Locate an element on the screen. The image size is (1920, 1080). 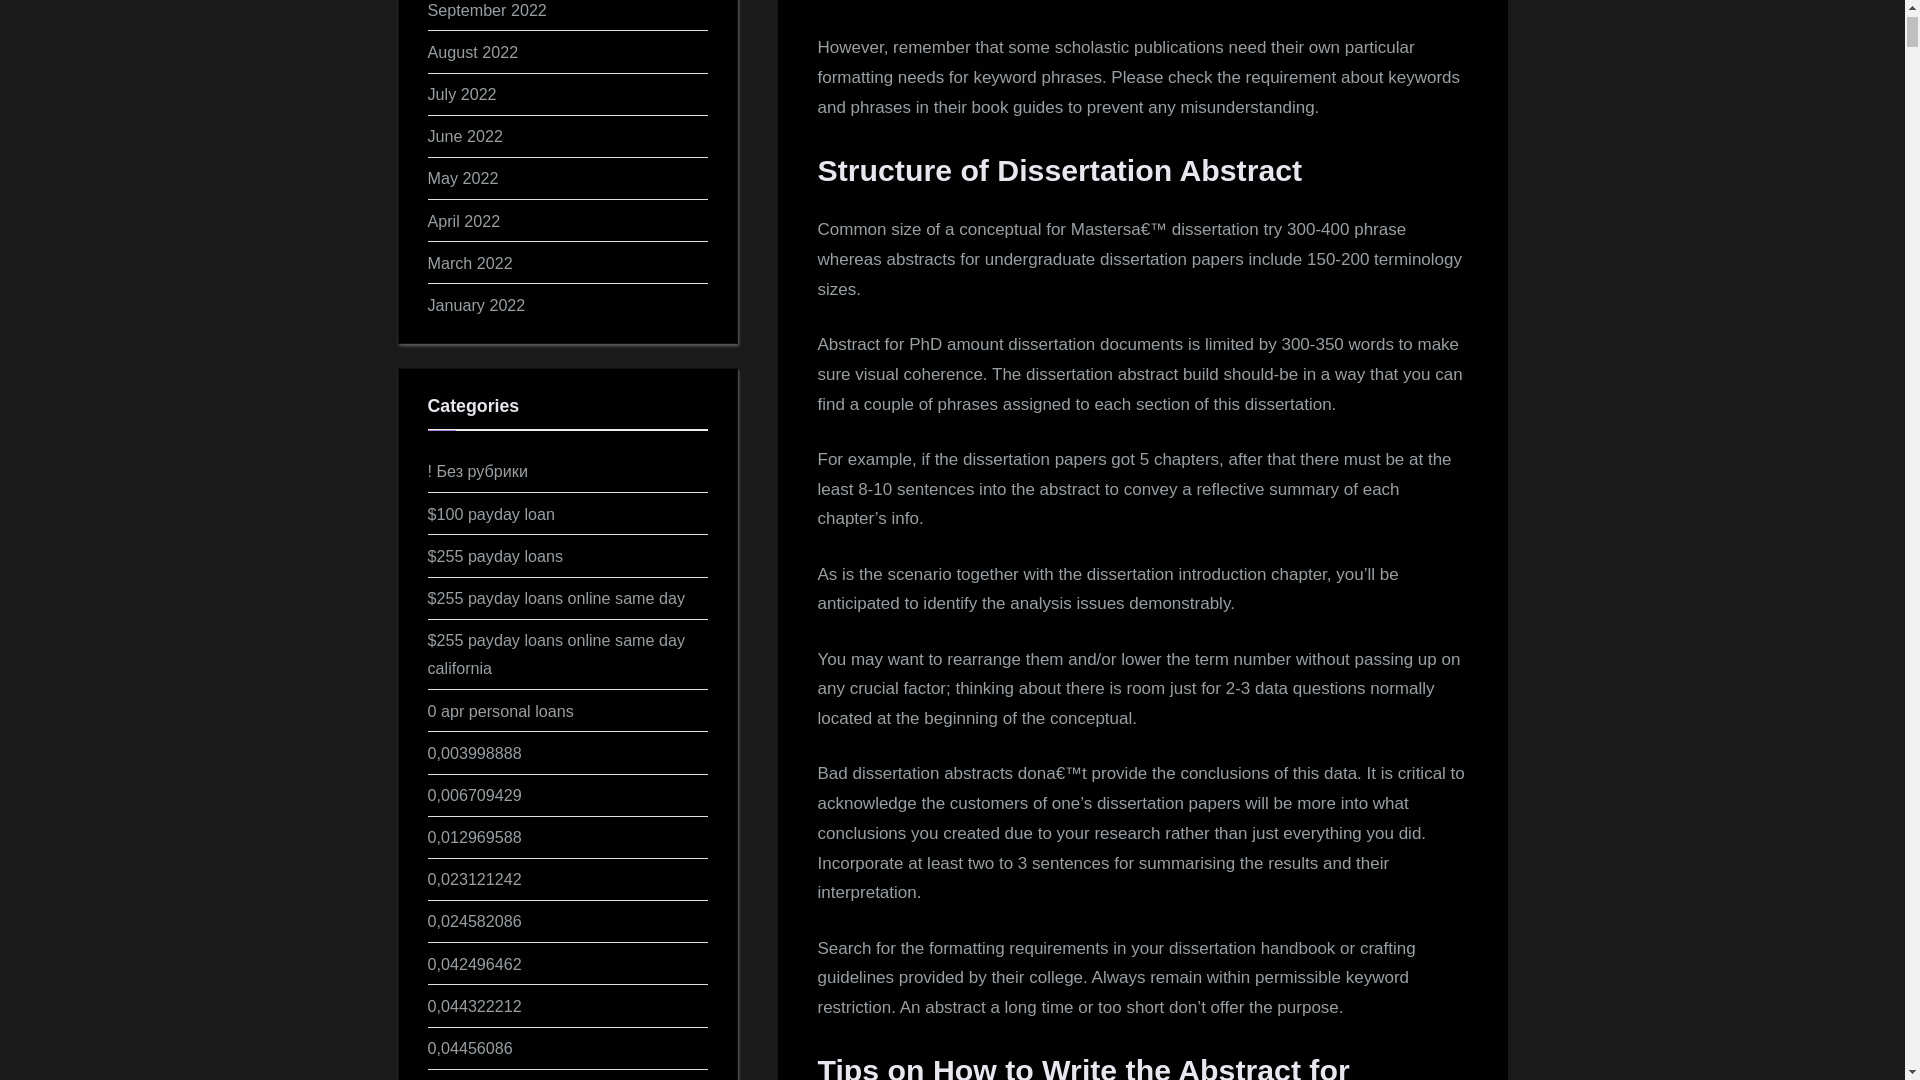
September 2022 is located at coordinates (488, 10).